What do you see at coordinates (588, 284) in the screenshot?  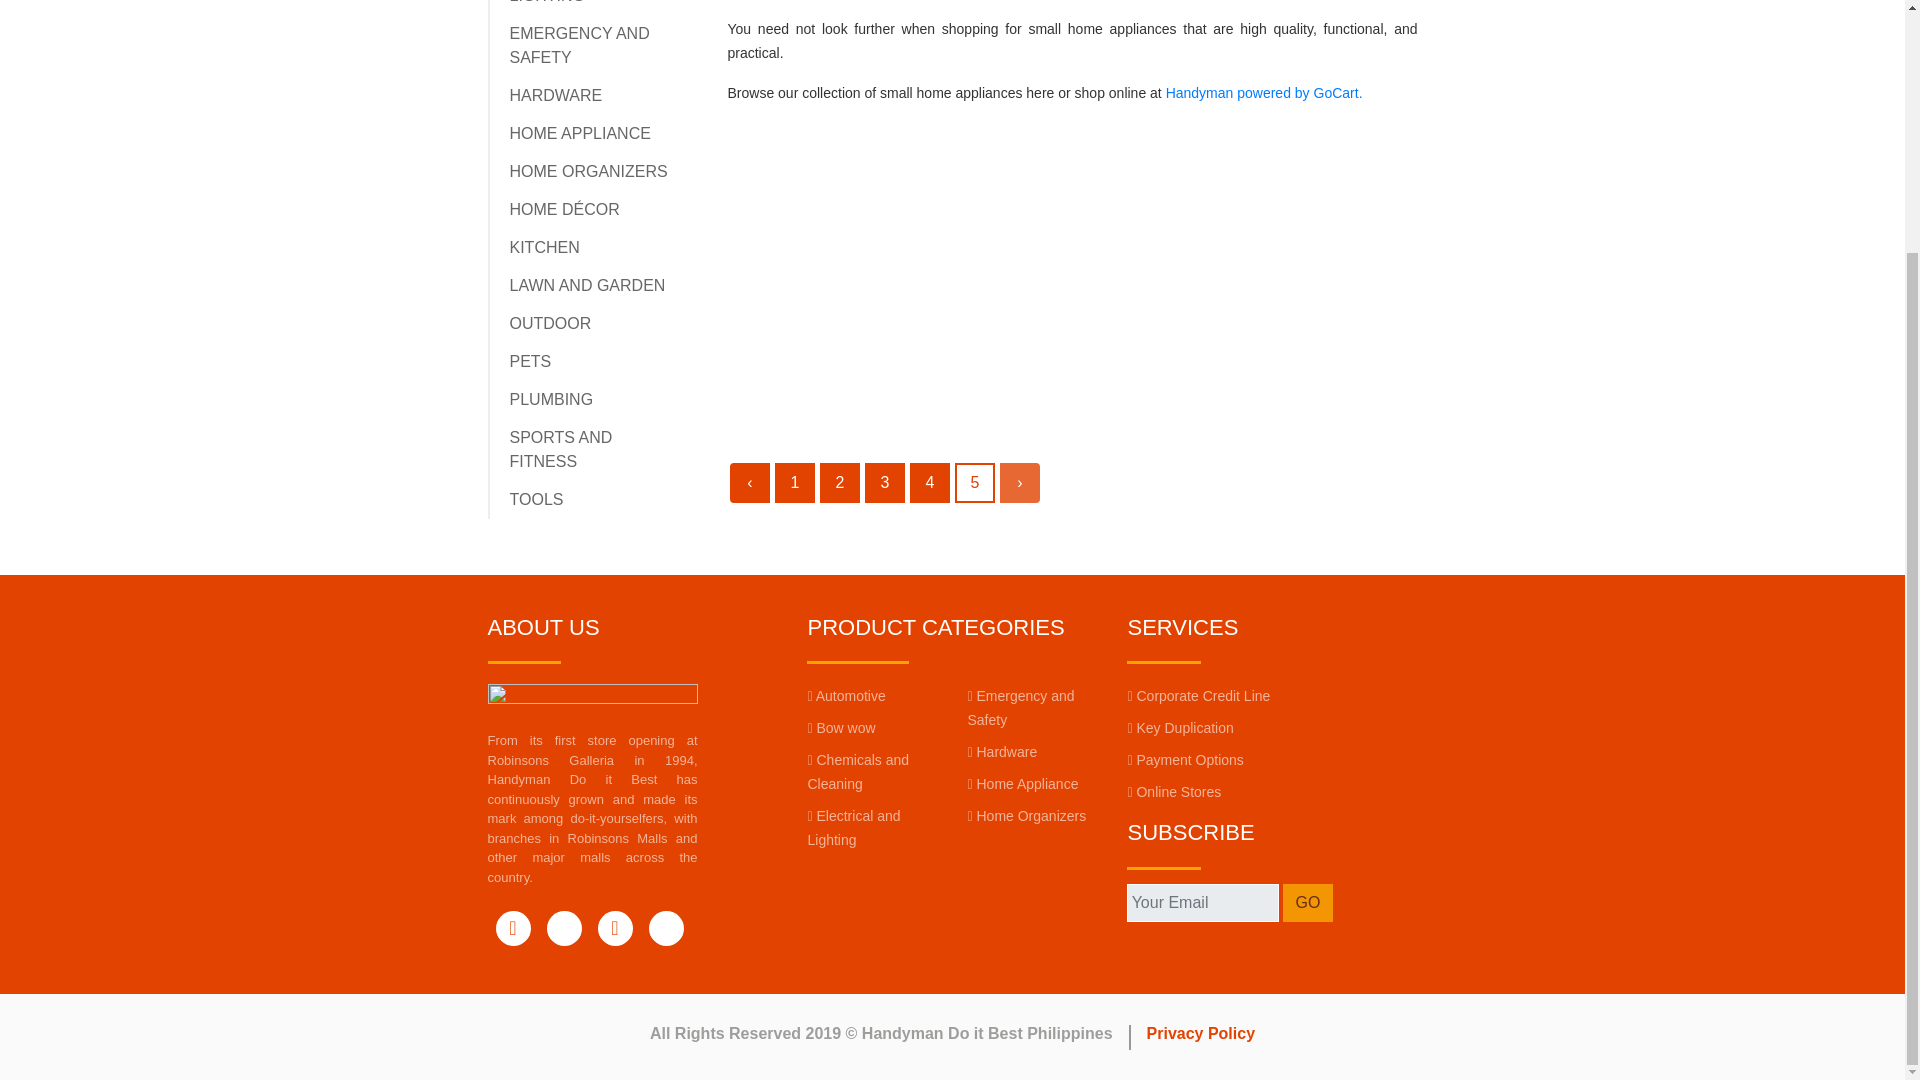 I see `LAWN AND GARDEN` at bounding box center [588, 284].